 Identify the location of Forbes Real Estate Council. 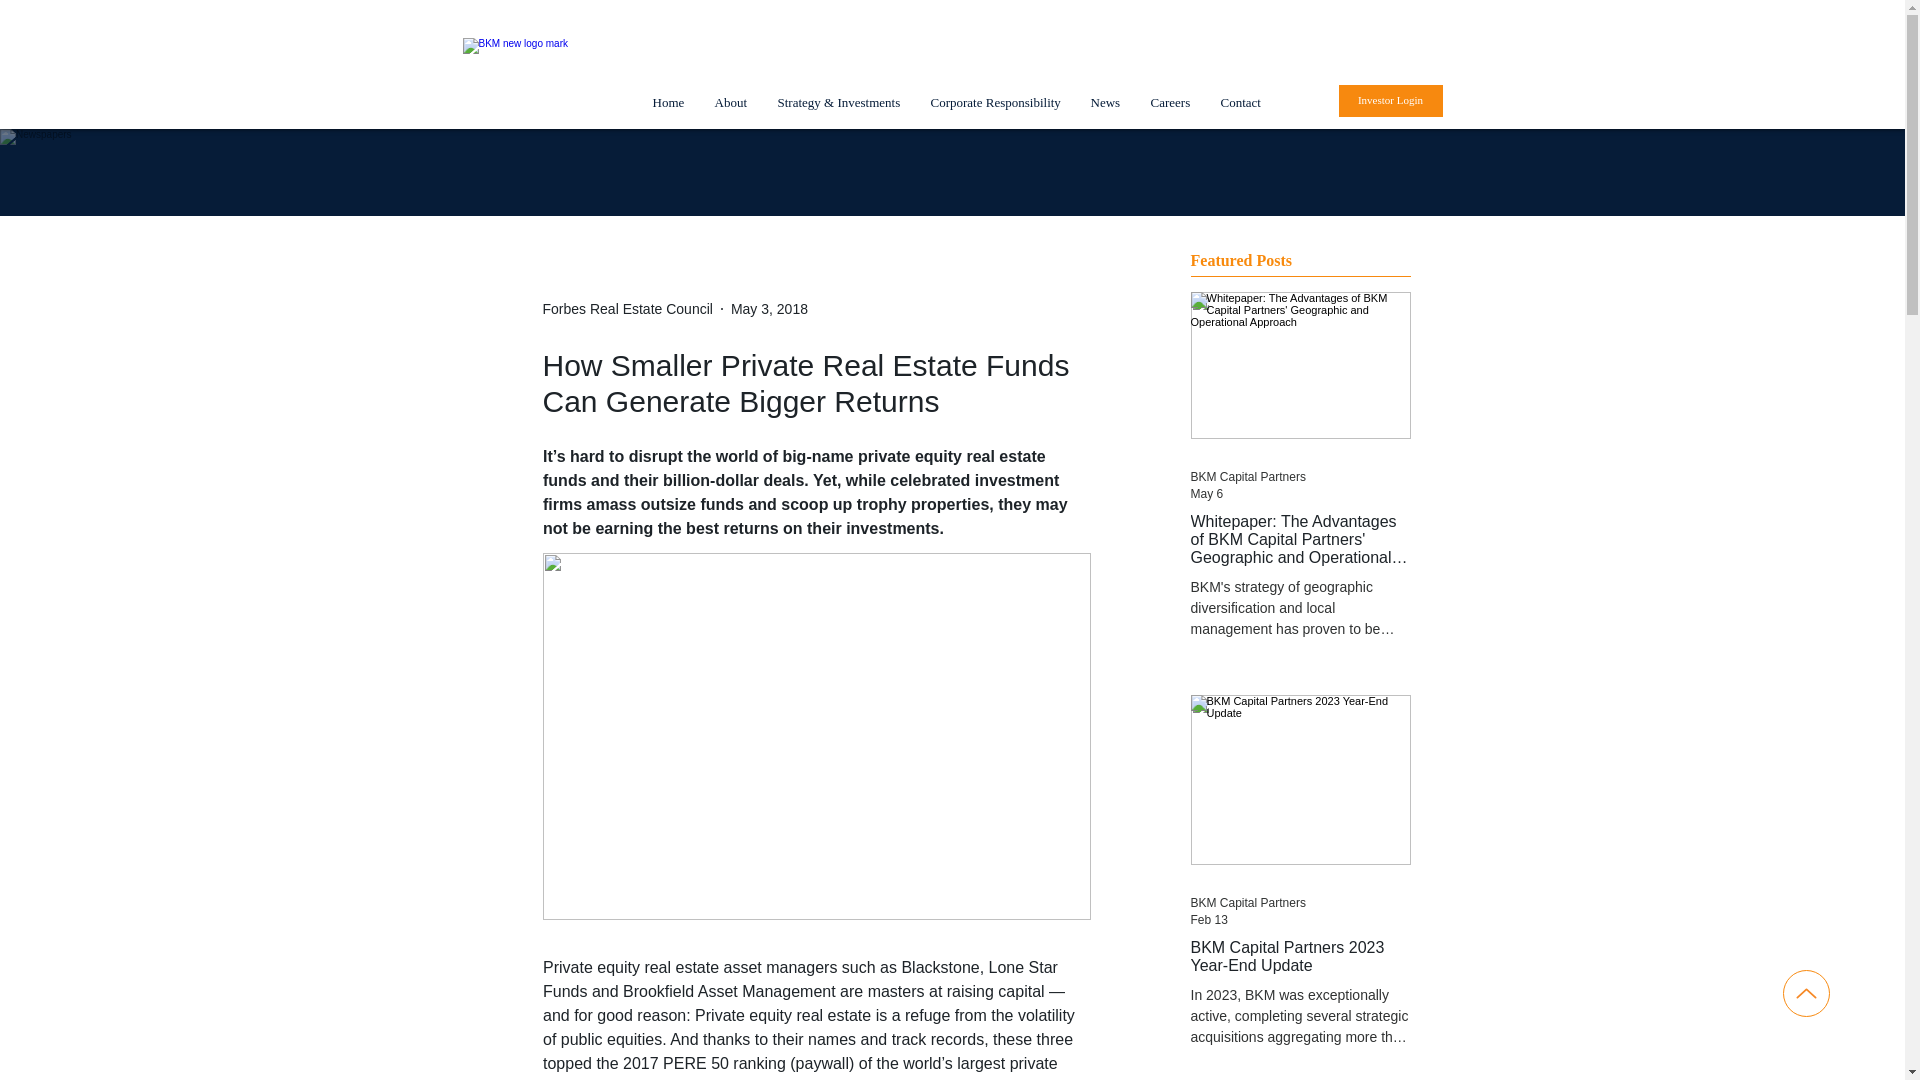
(626, 308).